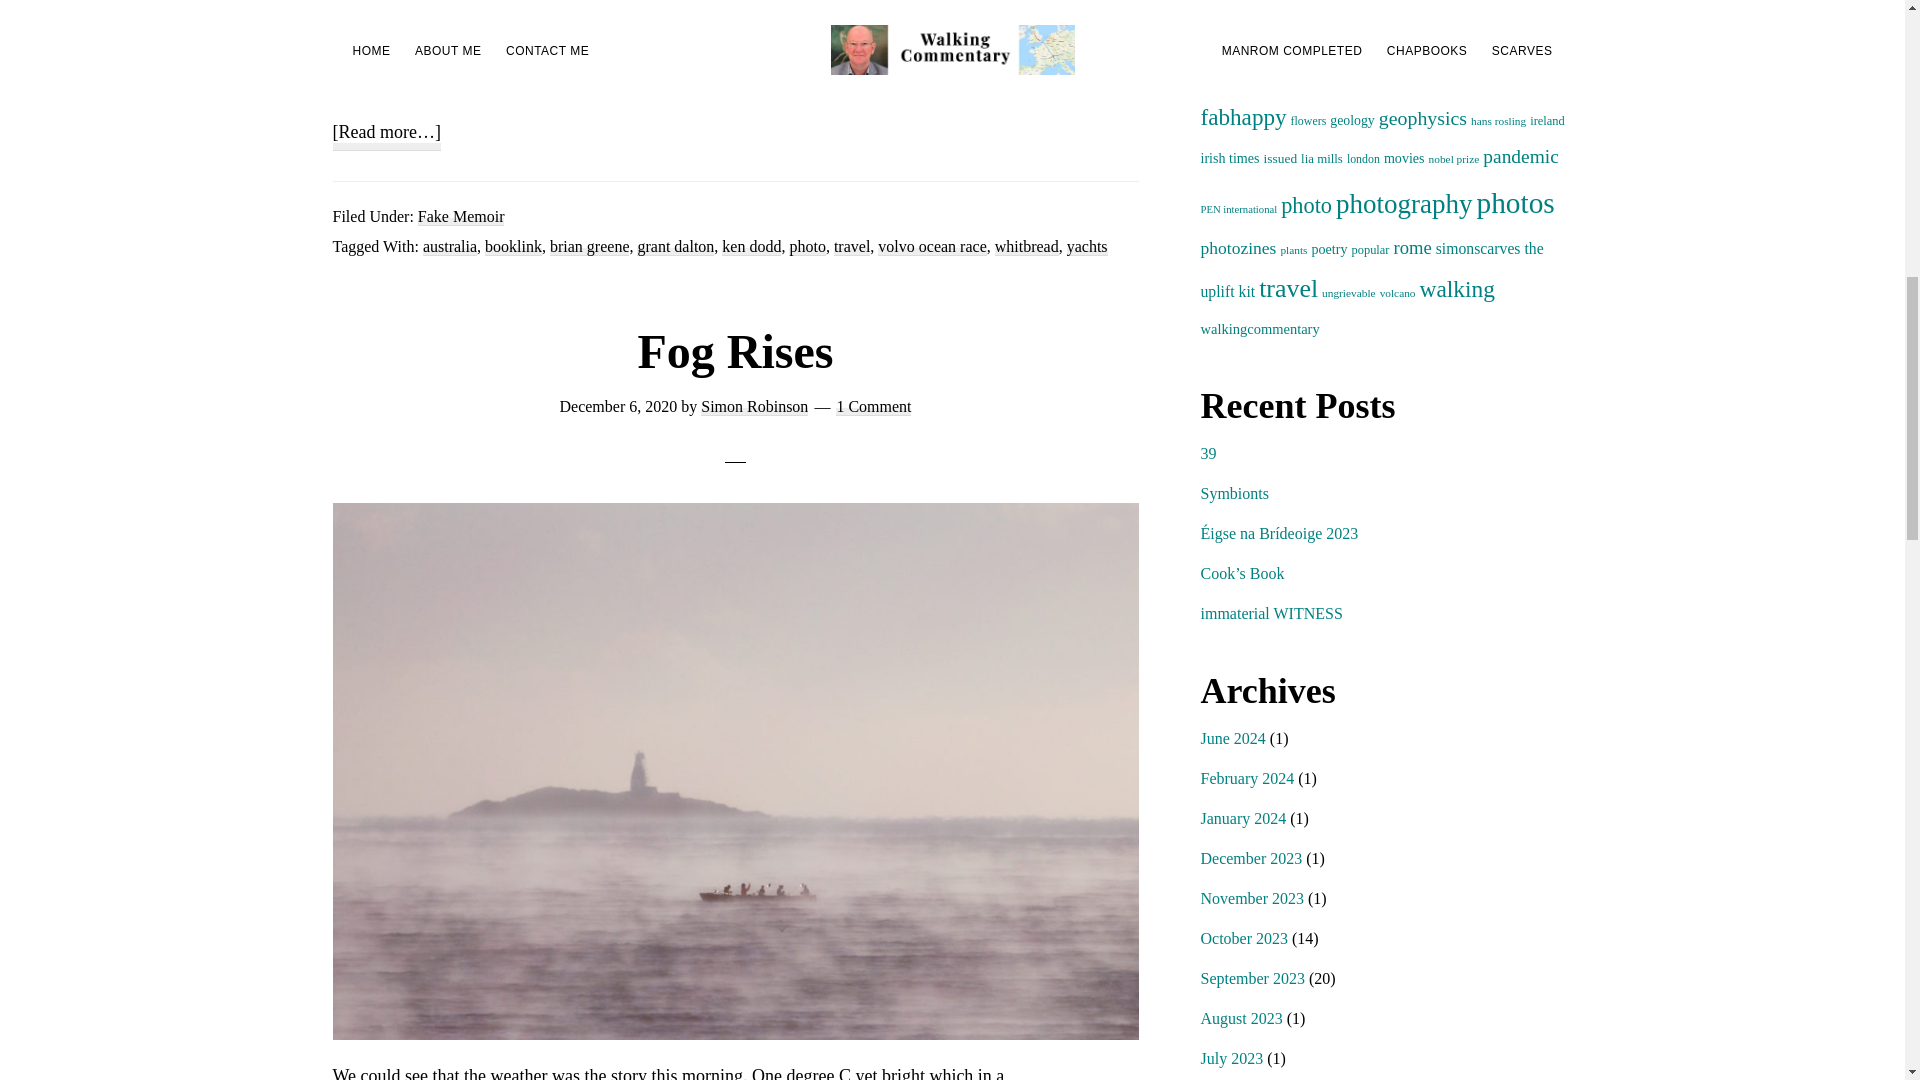 The image size is (1920, 1080). I want to click on Simon Robinson, so click(754, 406).